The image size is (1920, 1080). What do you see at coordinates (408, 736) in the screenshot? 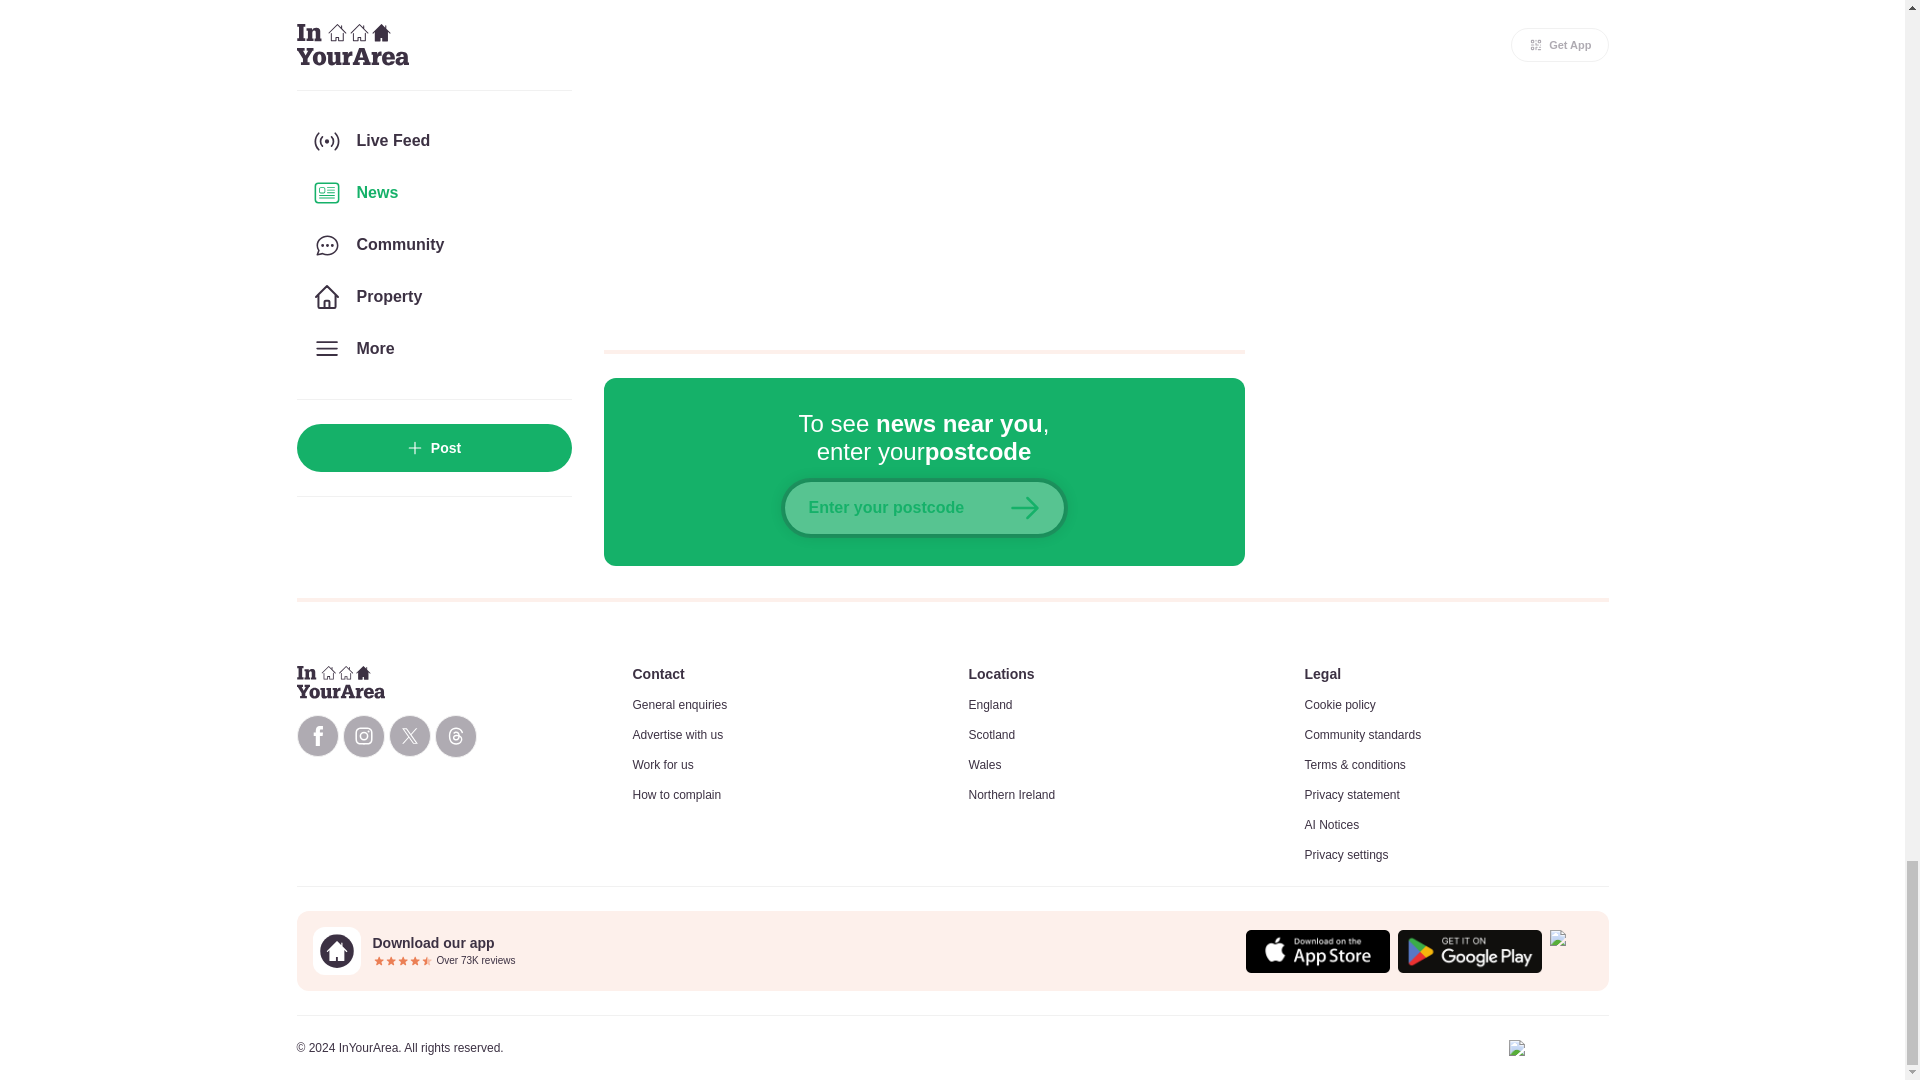
I see `InYourArea X` at bounding box center [408, 736].